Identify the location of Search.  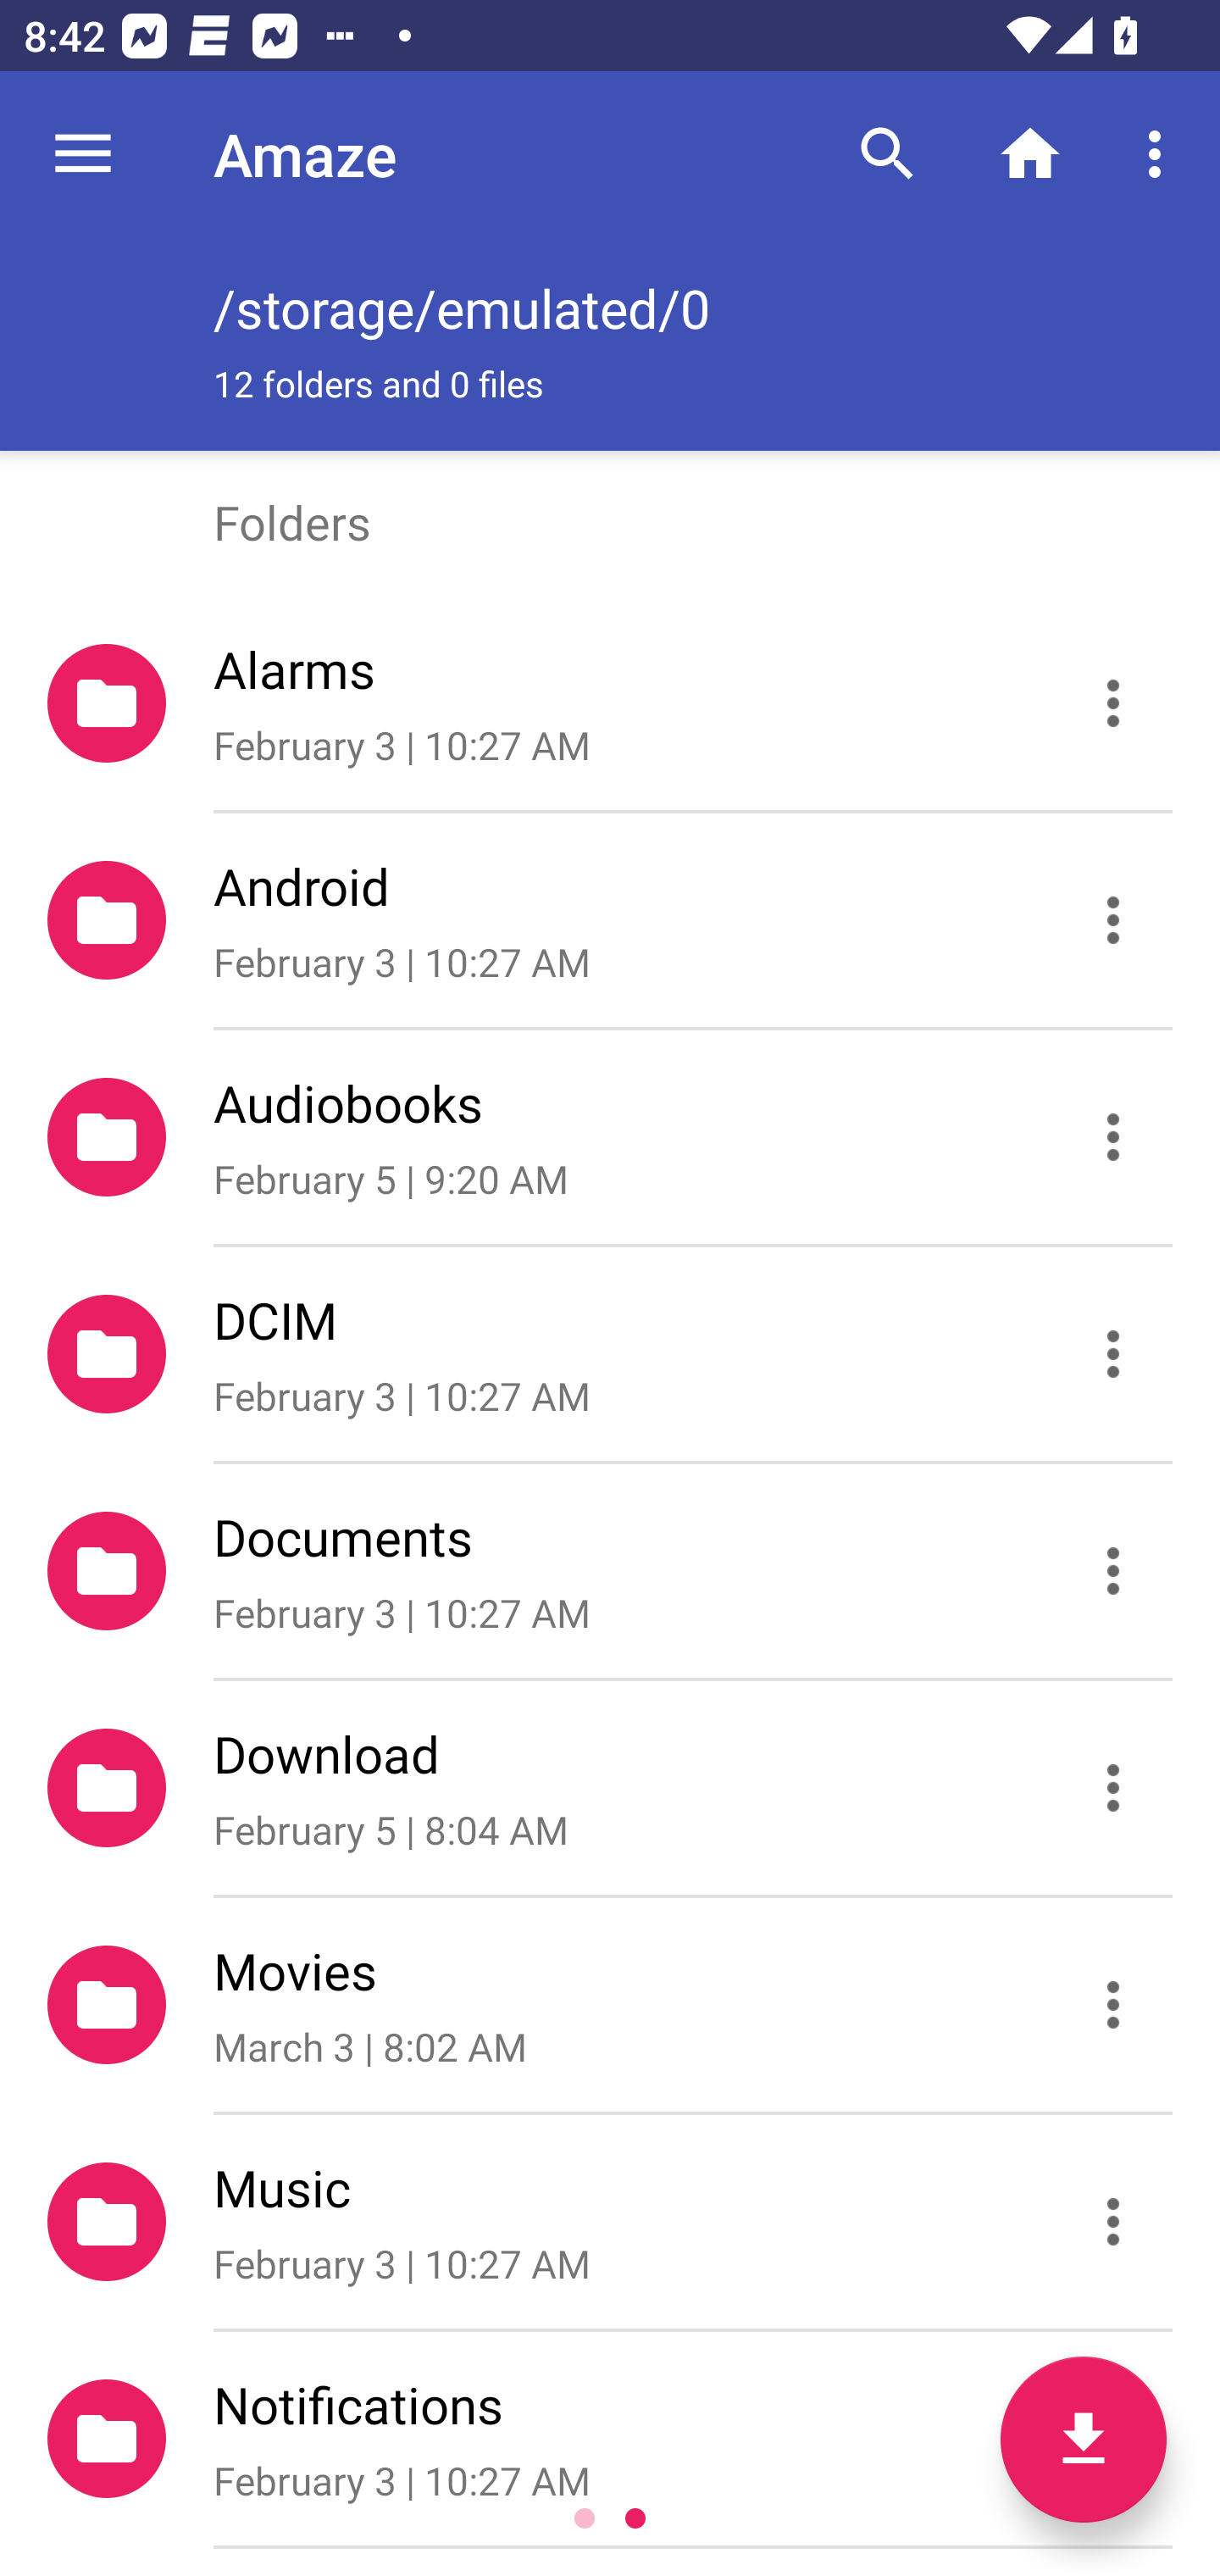
(887, 154).